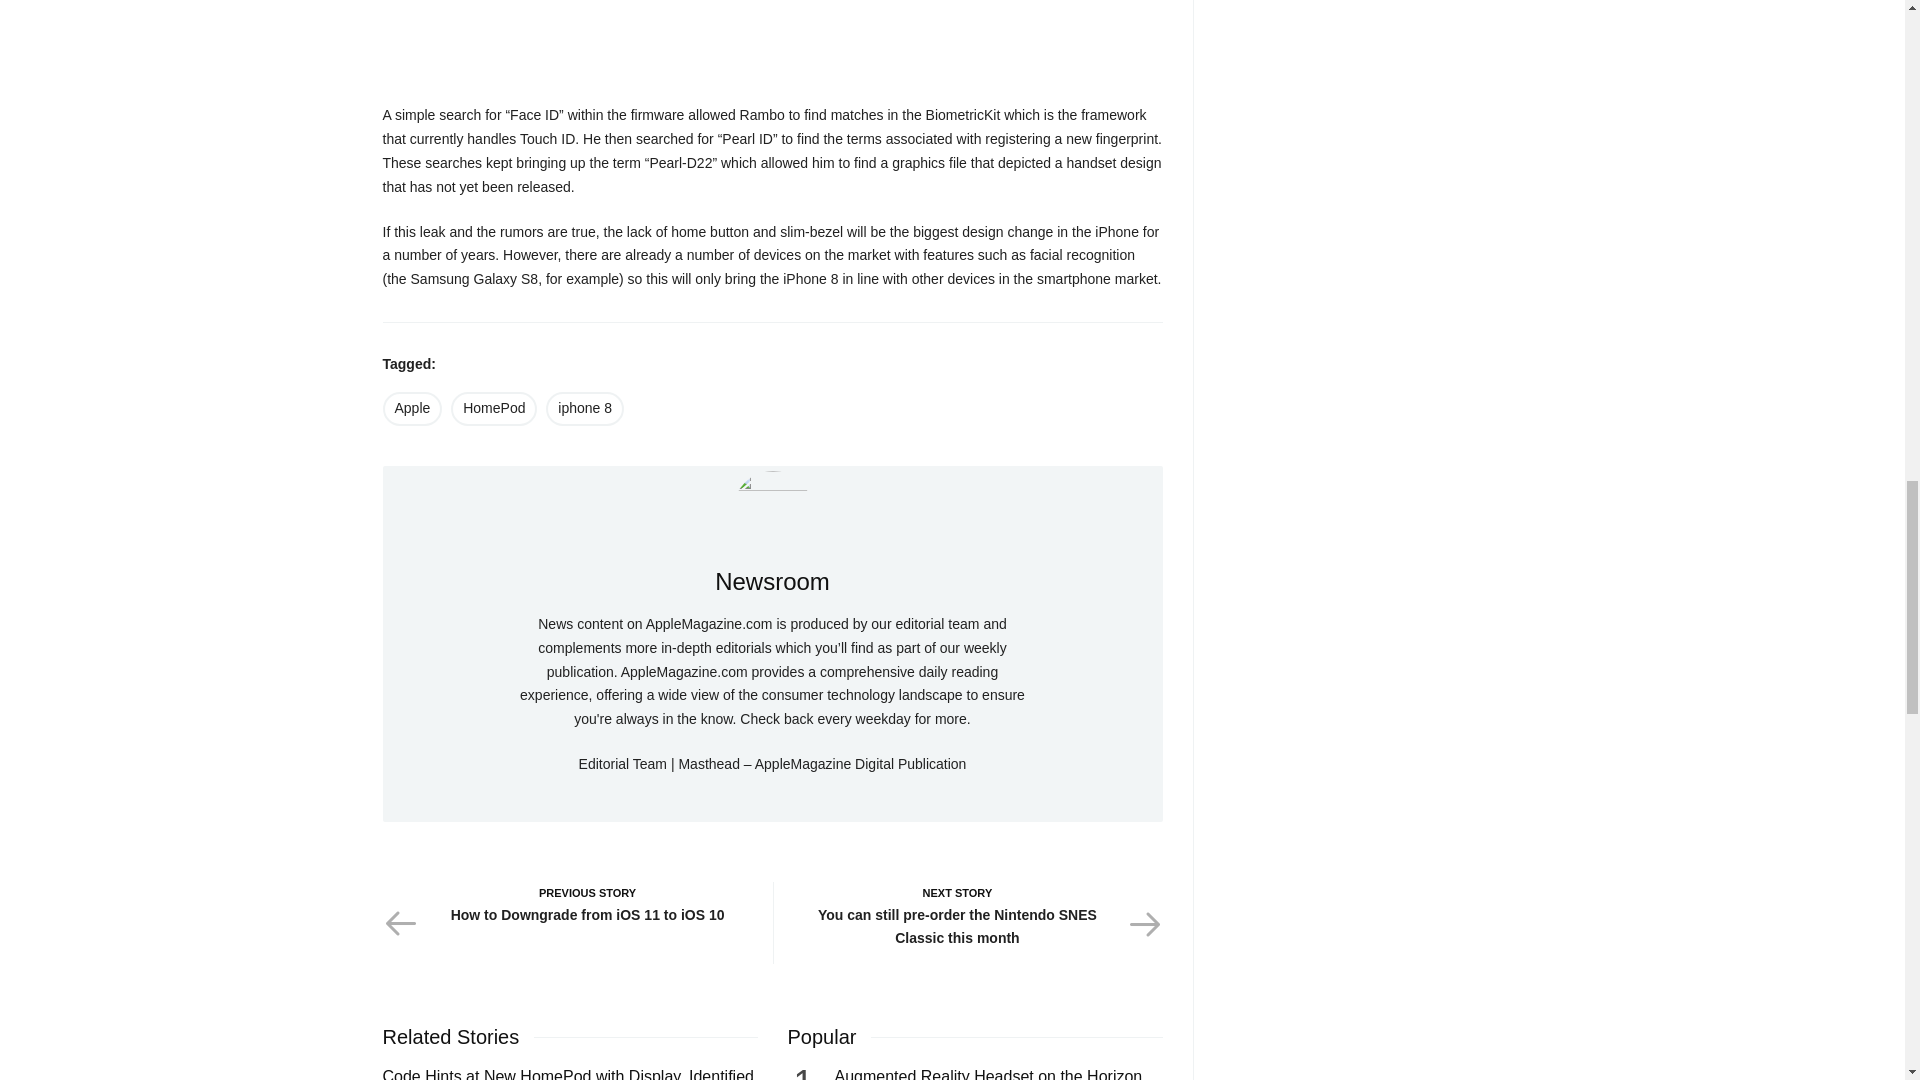 The height and width of the screenshot is (1080, 1920). I want to click on Follow us on Facebook, so click(720, 804).